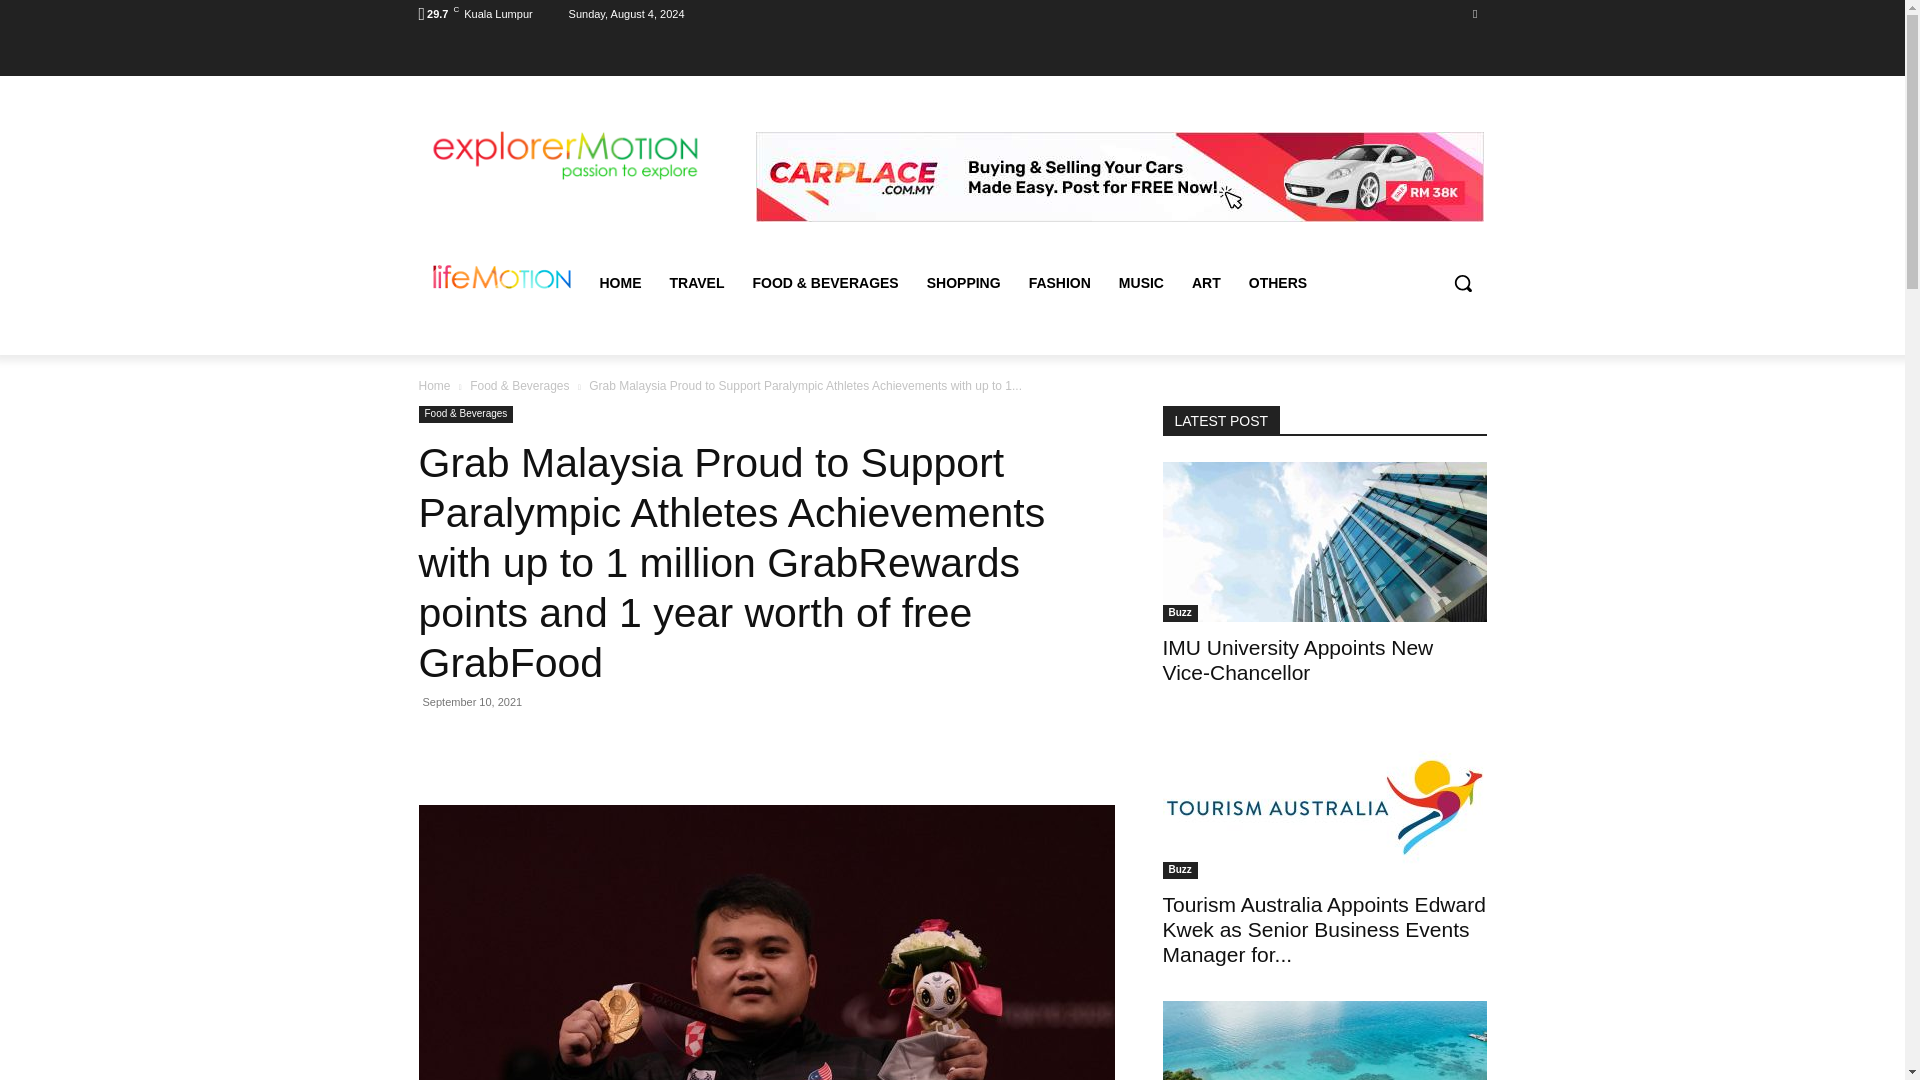 The image size is (1920, 1080). I want to click on Facebook, so click(1474, 13).